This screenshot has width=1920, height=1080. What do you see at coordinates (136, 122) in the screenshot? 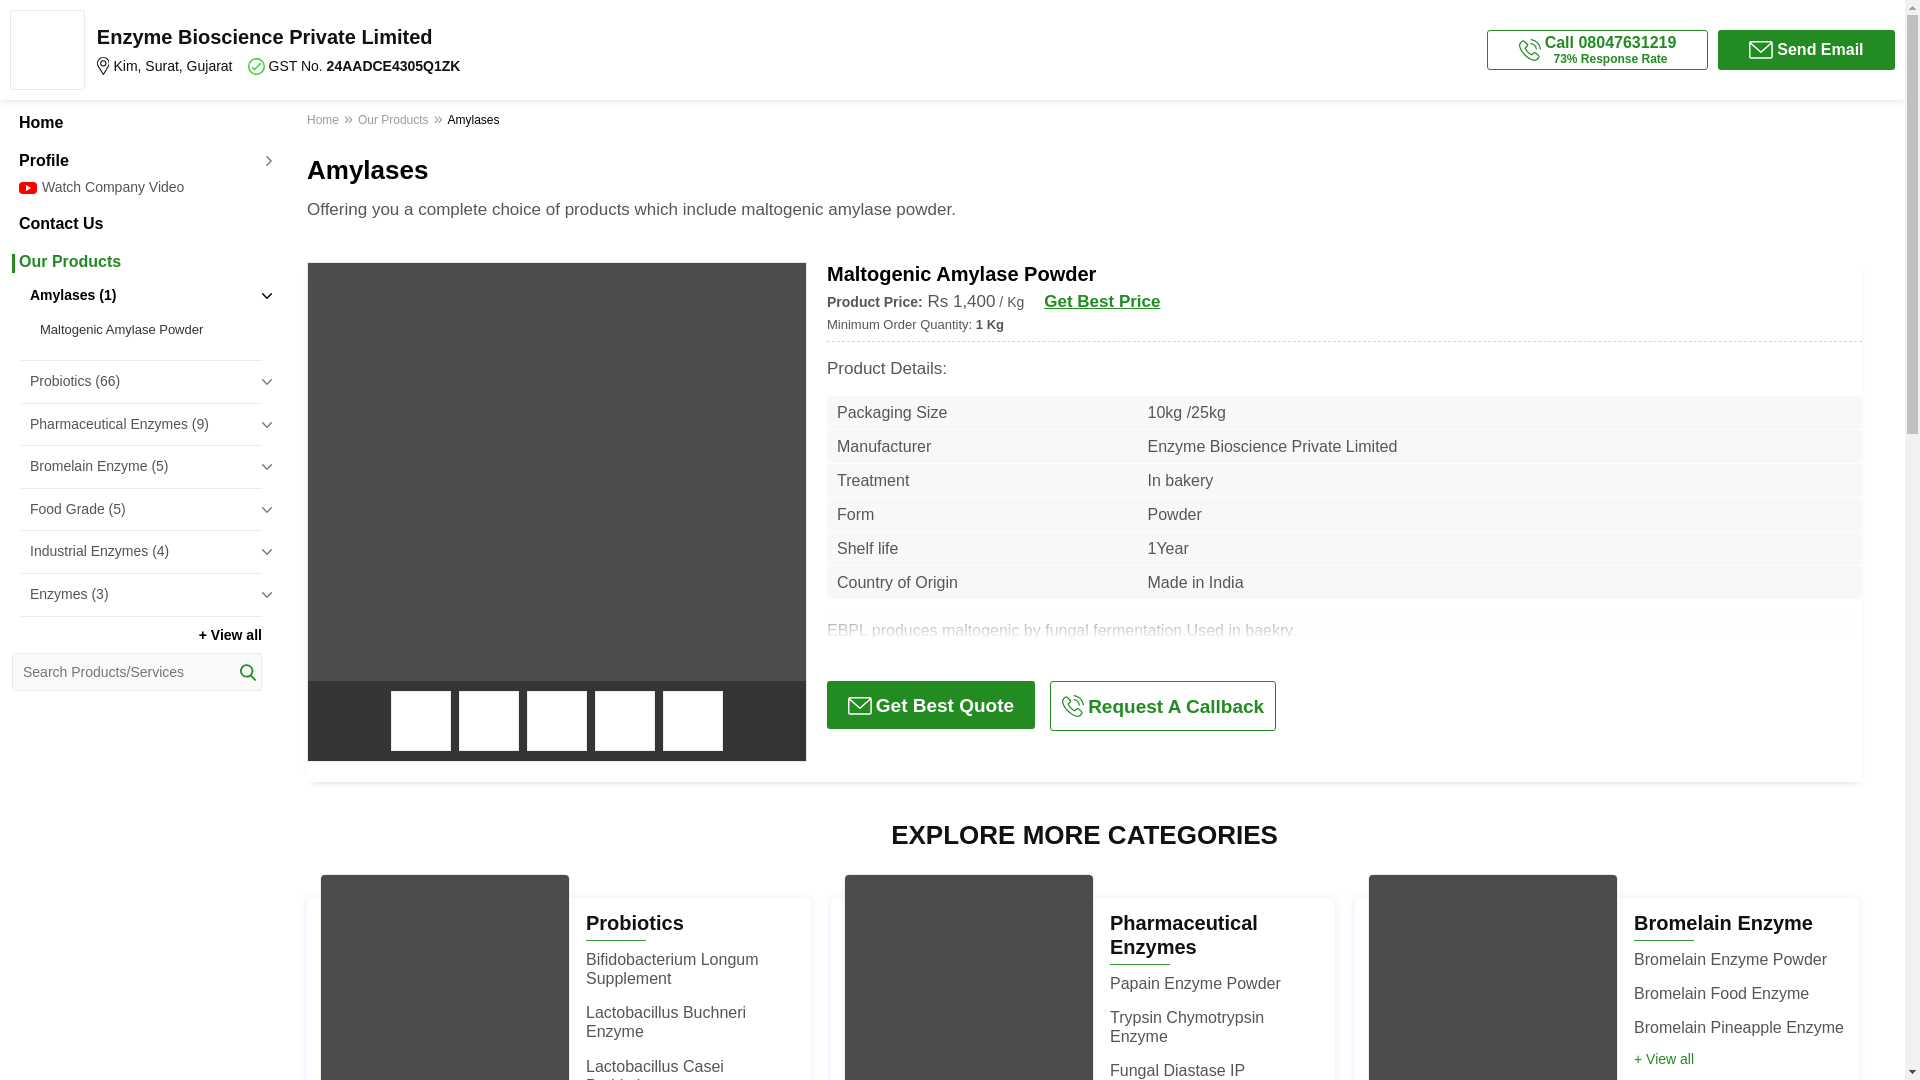
I see `Home` at bounding box center [136, 122].